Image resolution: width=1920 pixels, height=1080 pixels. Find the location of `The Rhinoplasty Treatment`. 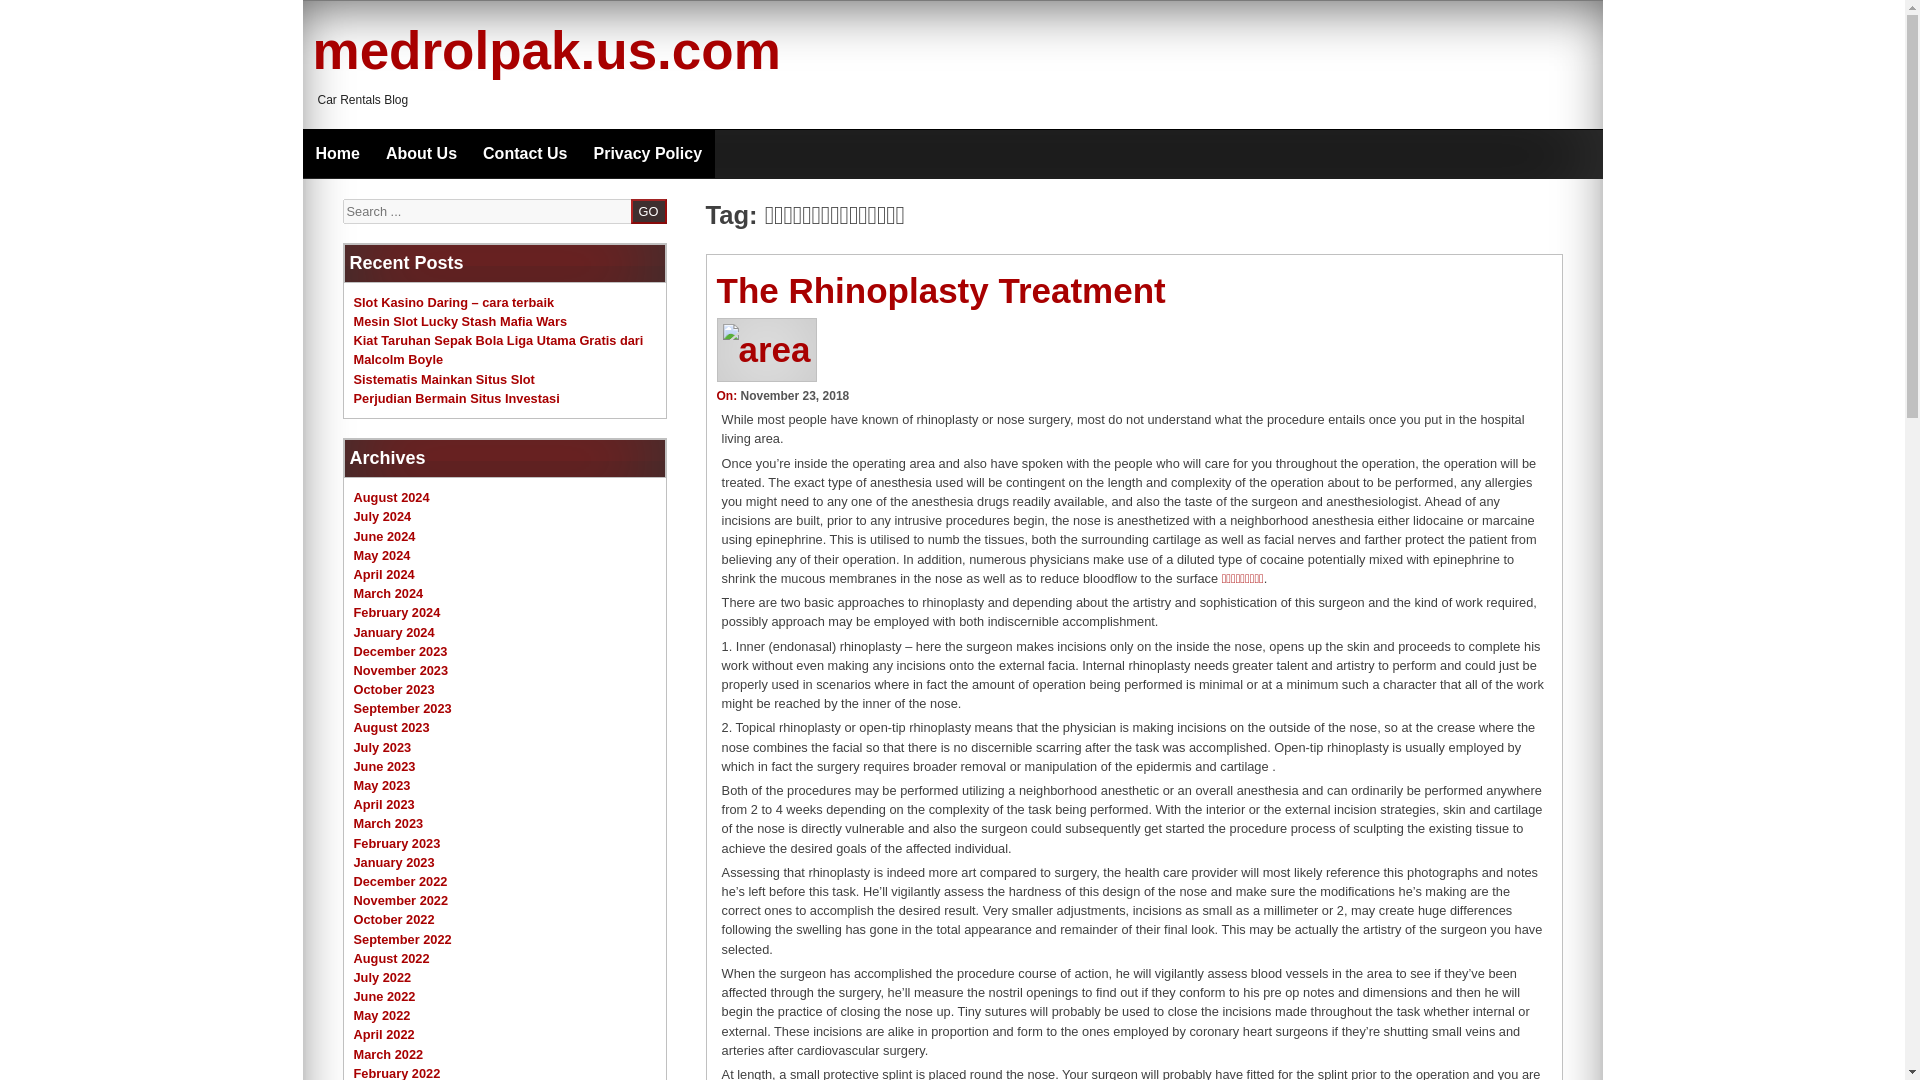

The Rhinoplasty Treatment is located at coordinates (940, 290).